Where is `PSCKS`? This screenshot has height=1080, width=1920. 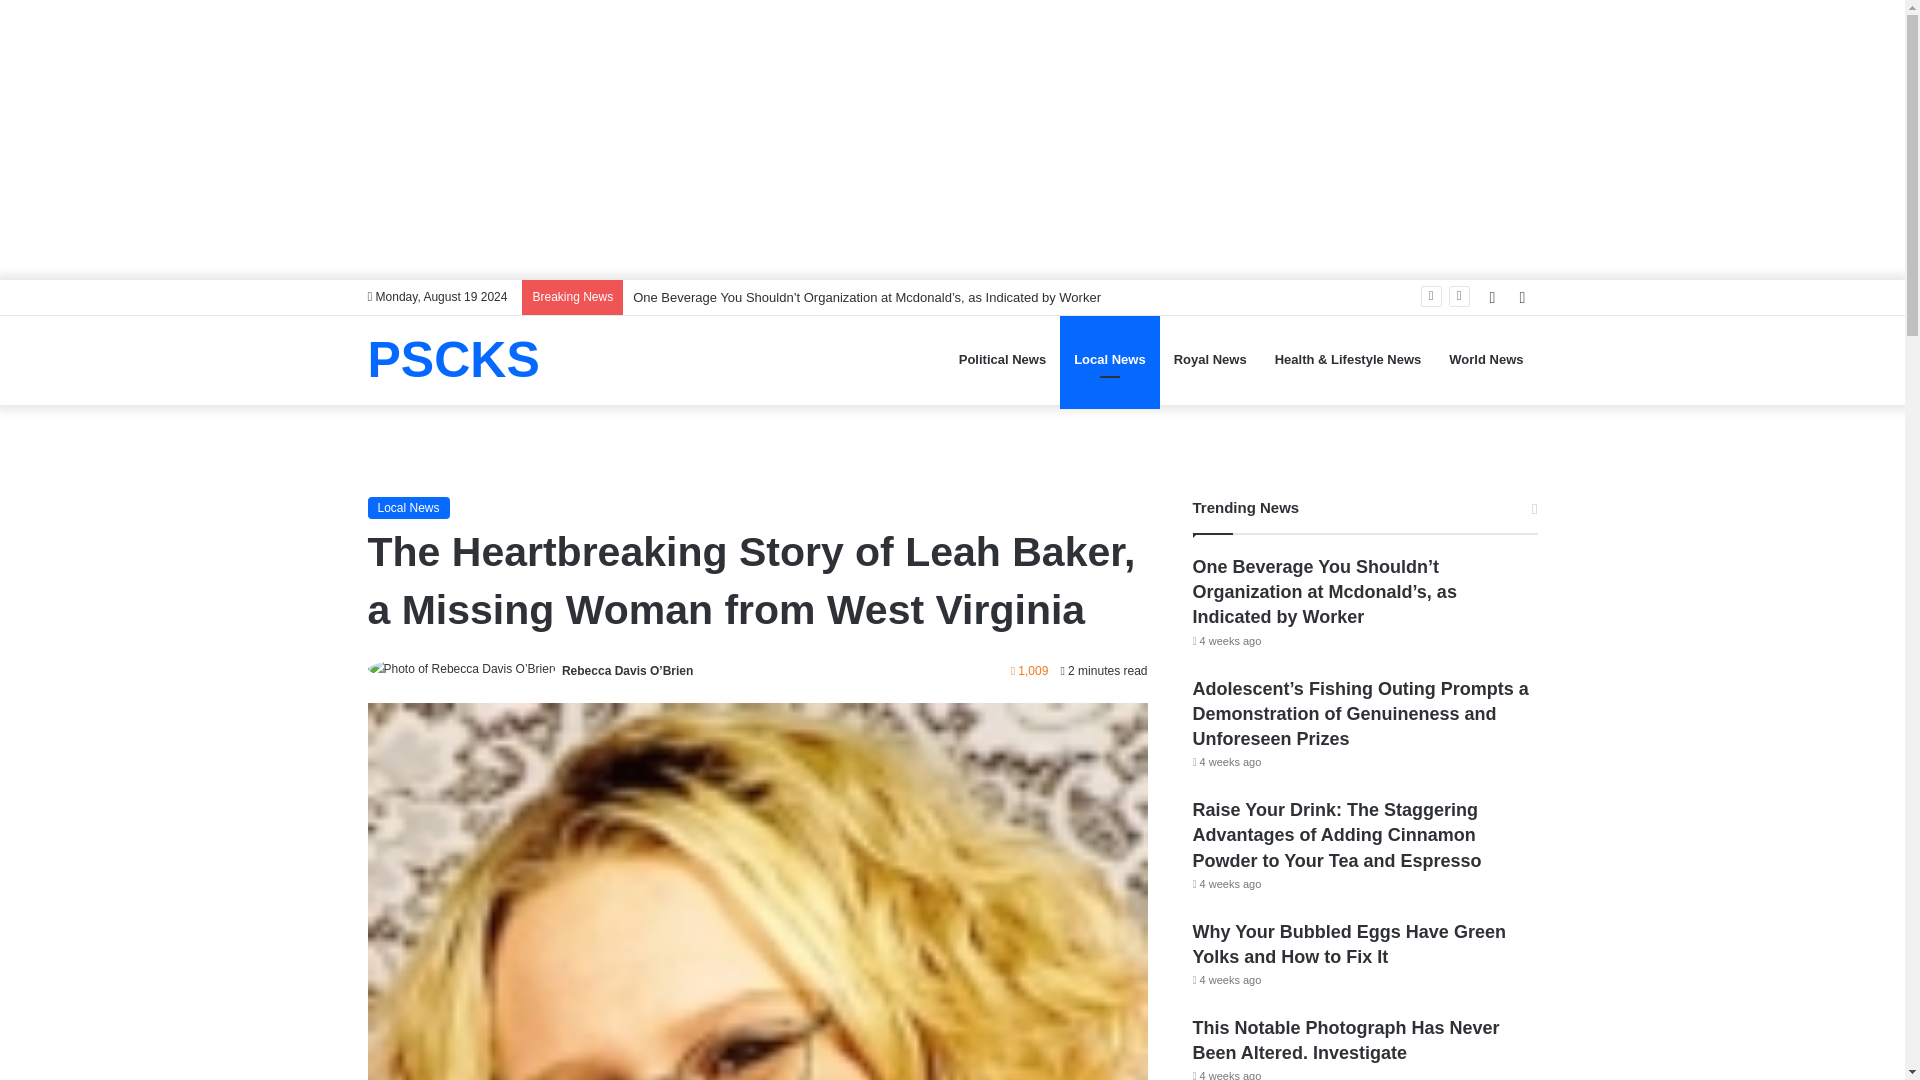 PSCKS is located at coordinates (454, 359).